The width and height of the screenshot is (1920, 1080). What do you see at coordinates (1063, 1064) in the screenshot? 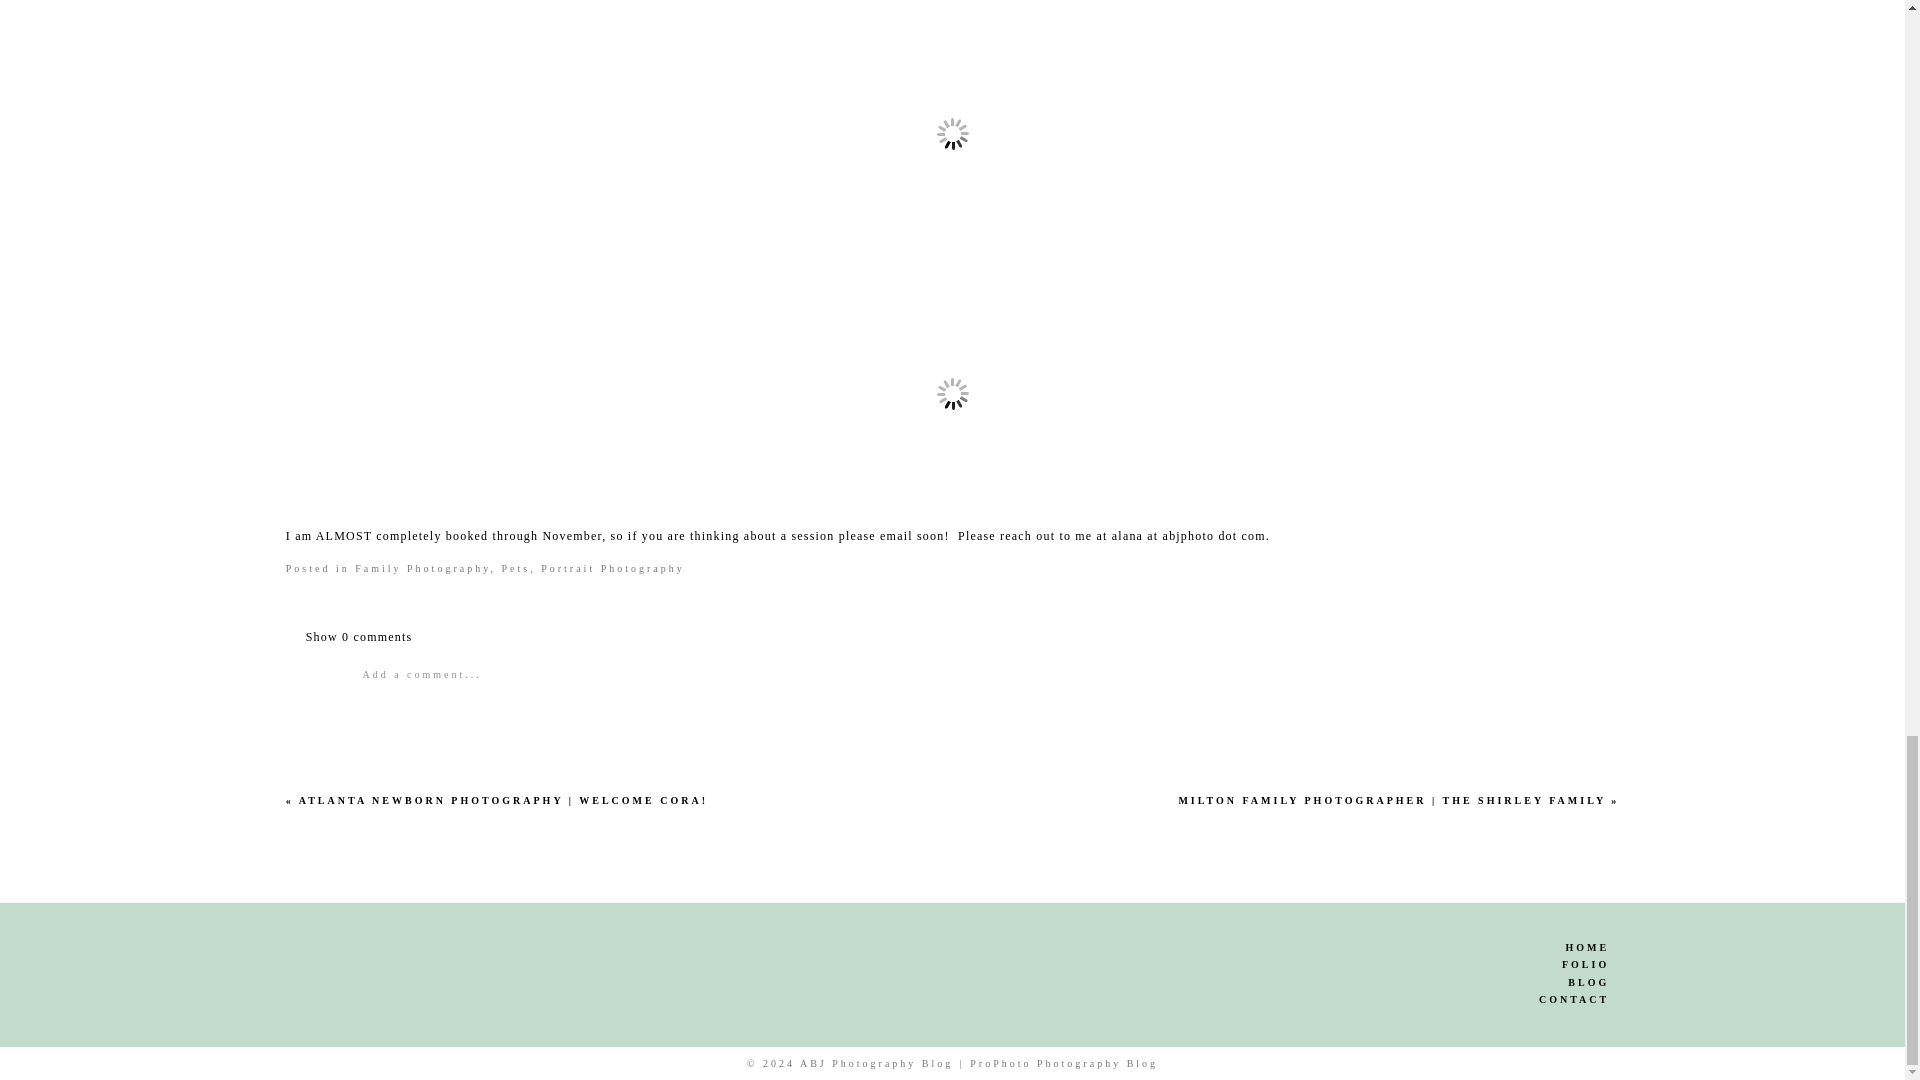
I see `ProPhoto theme` at bounding box center [1063, 1064].